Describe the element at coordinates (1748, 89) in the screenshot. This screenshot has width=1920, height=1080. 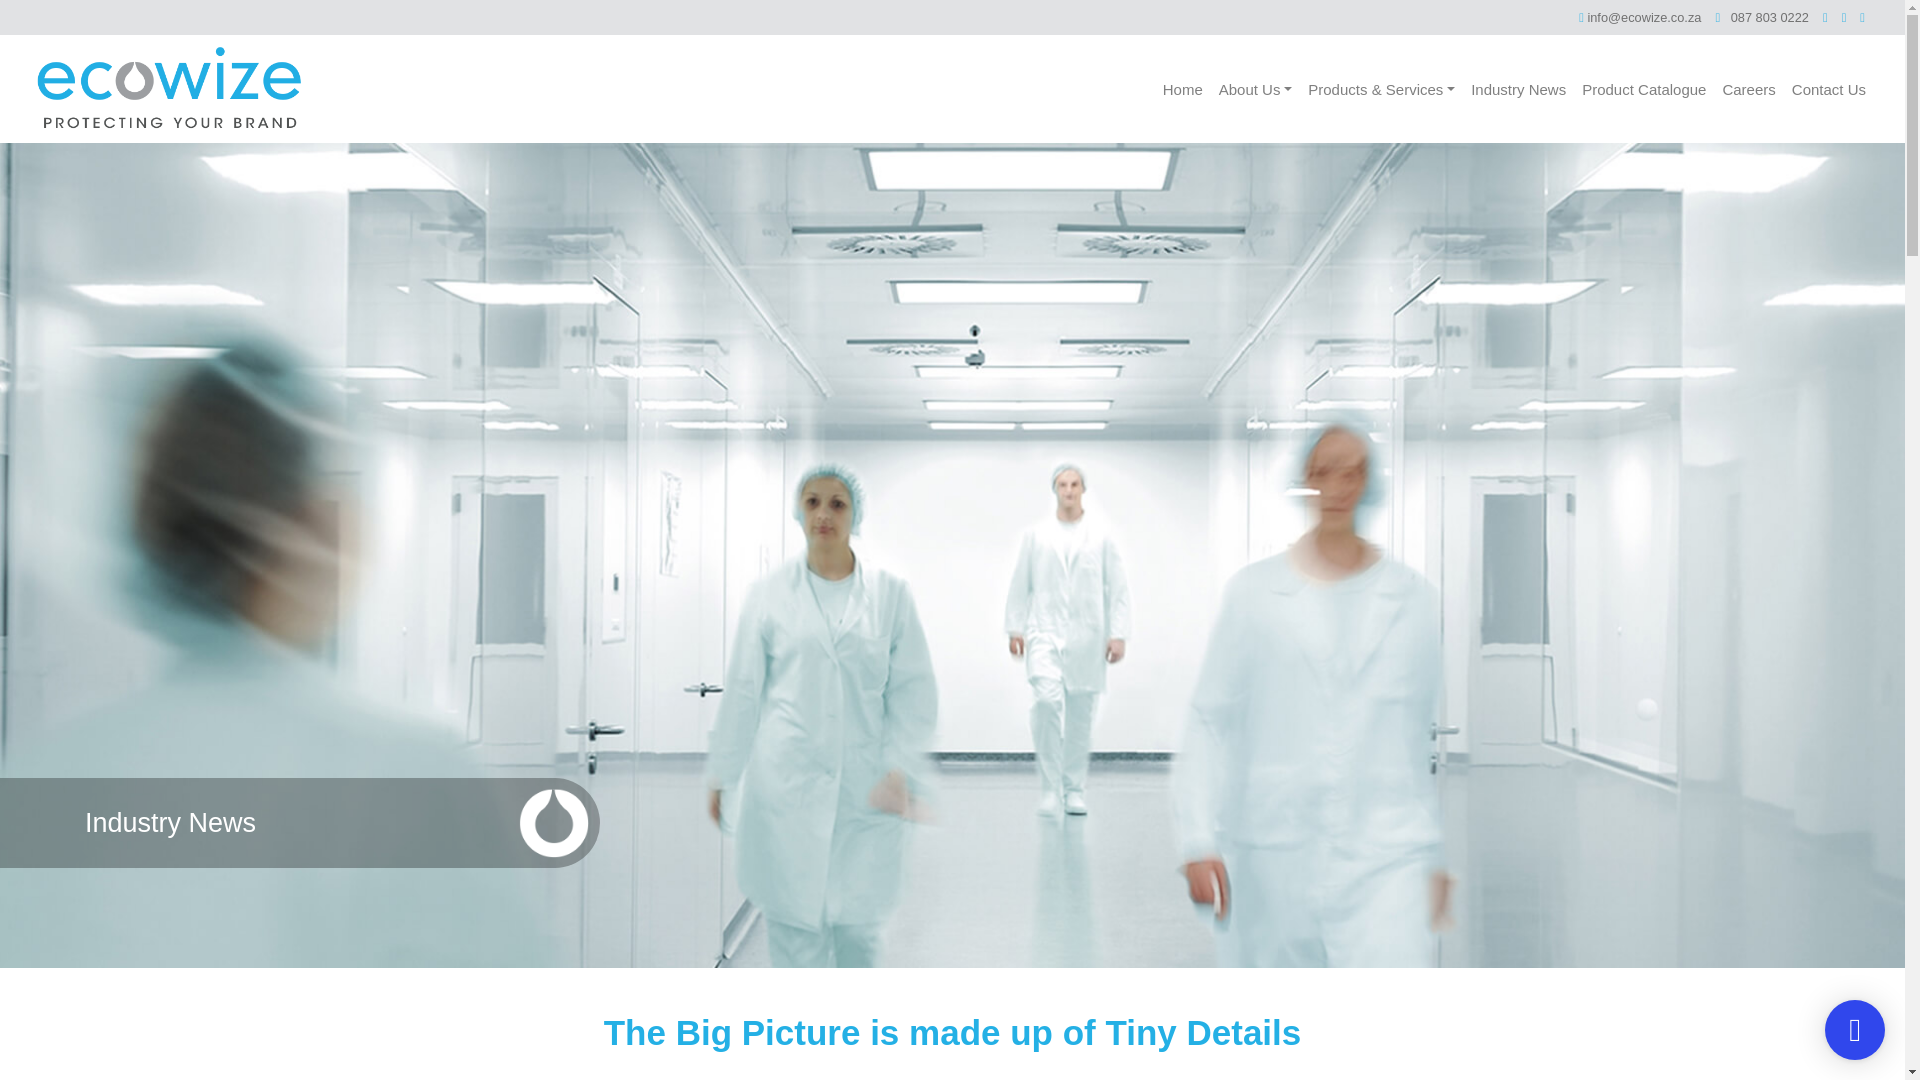
I see `Careers` at that location.